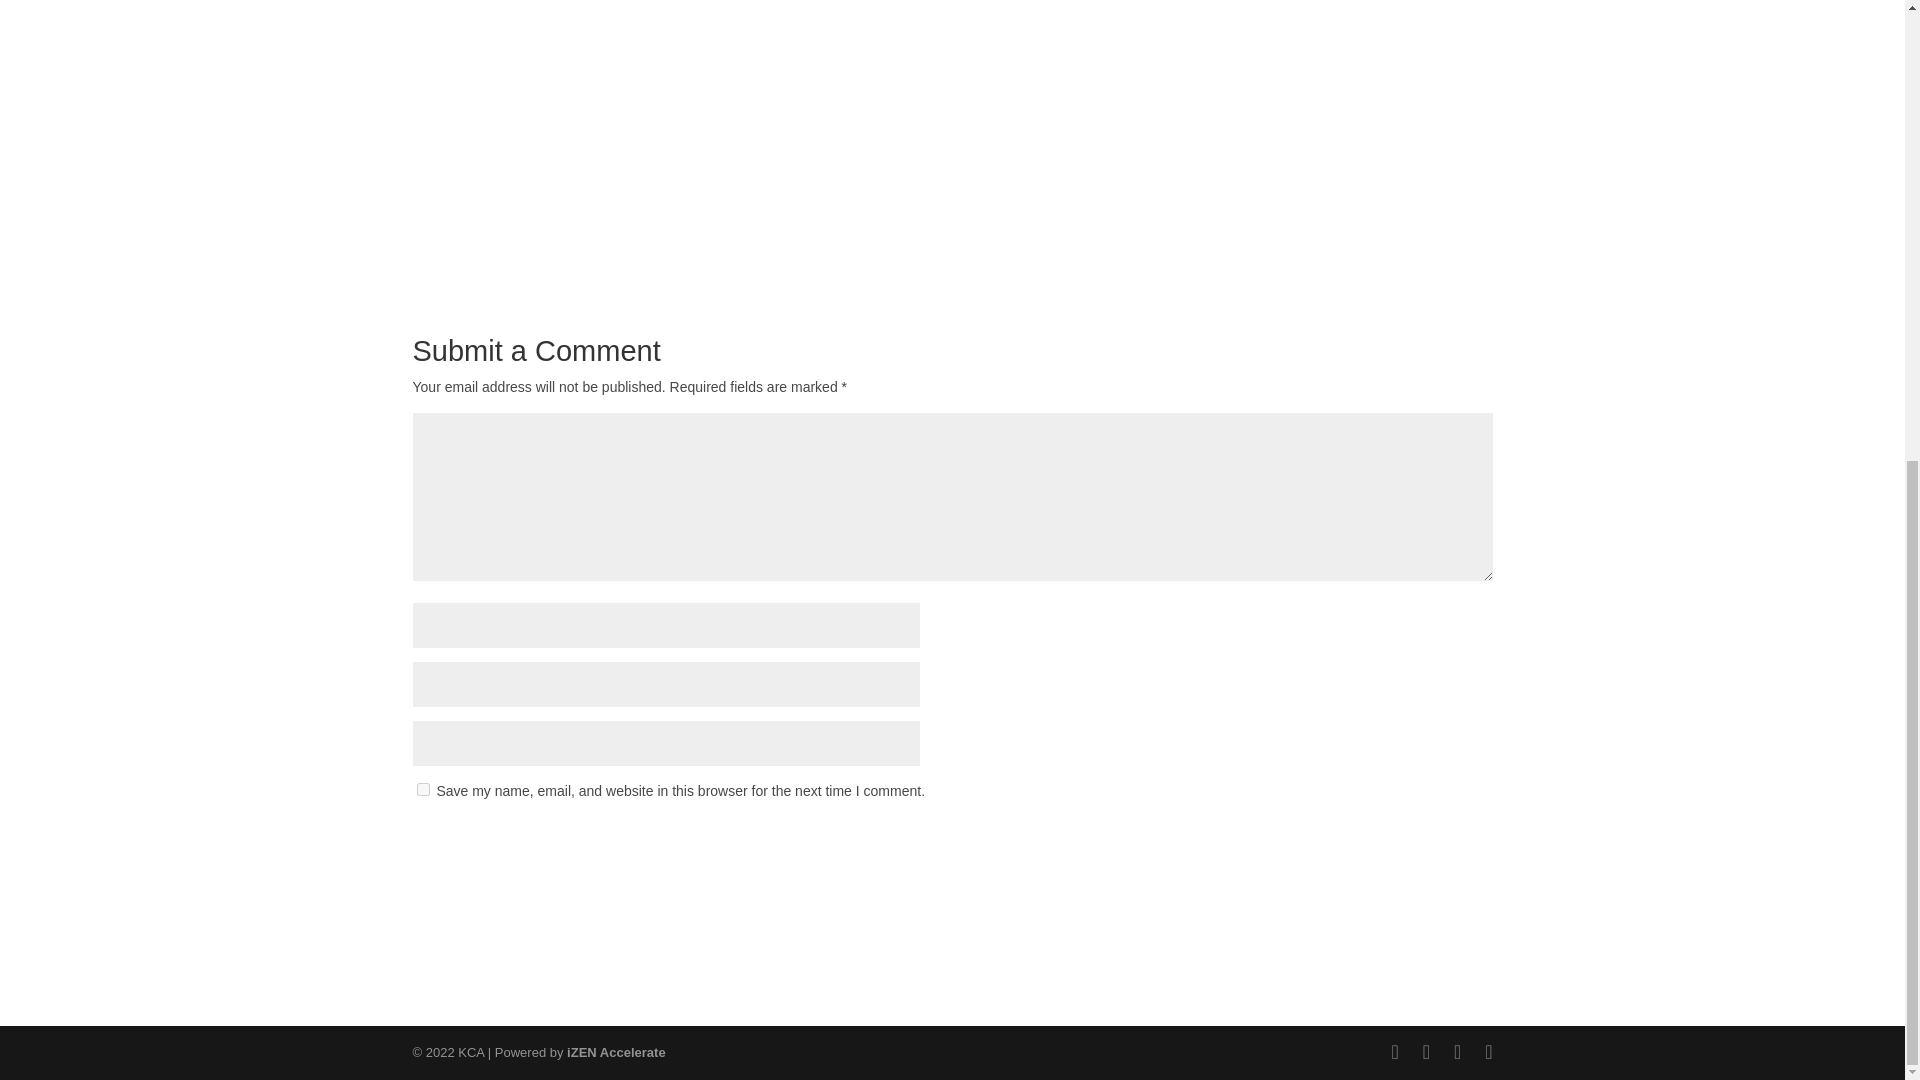 The width and height of the screenshot is (1920, 1080). I want to click on Submit Comment, so click(1394, 842).